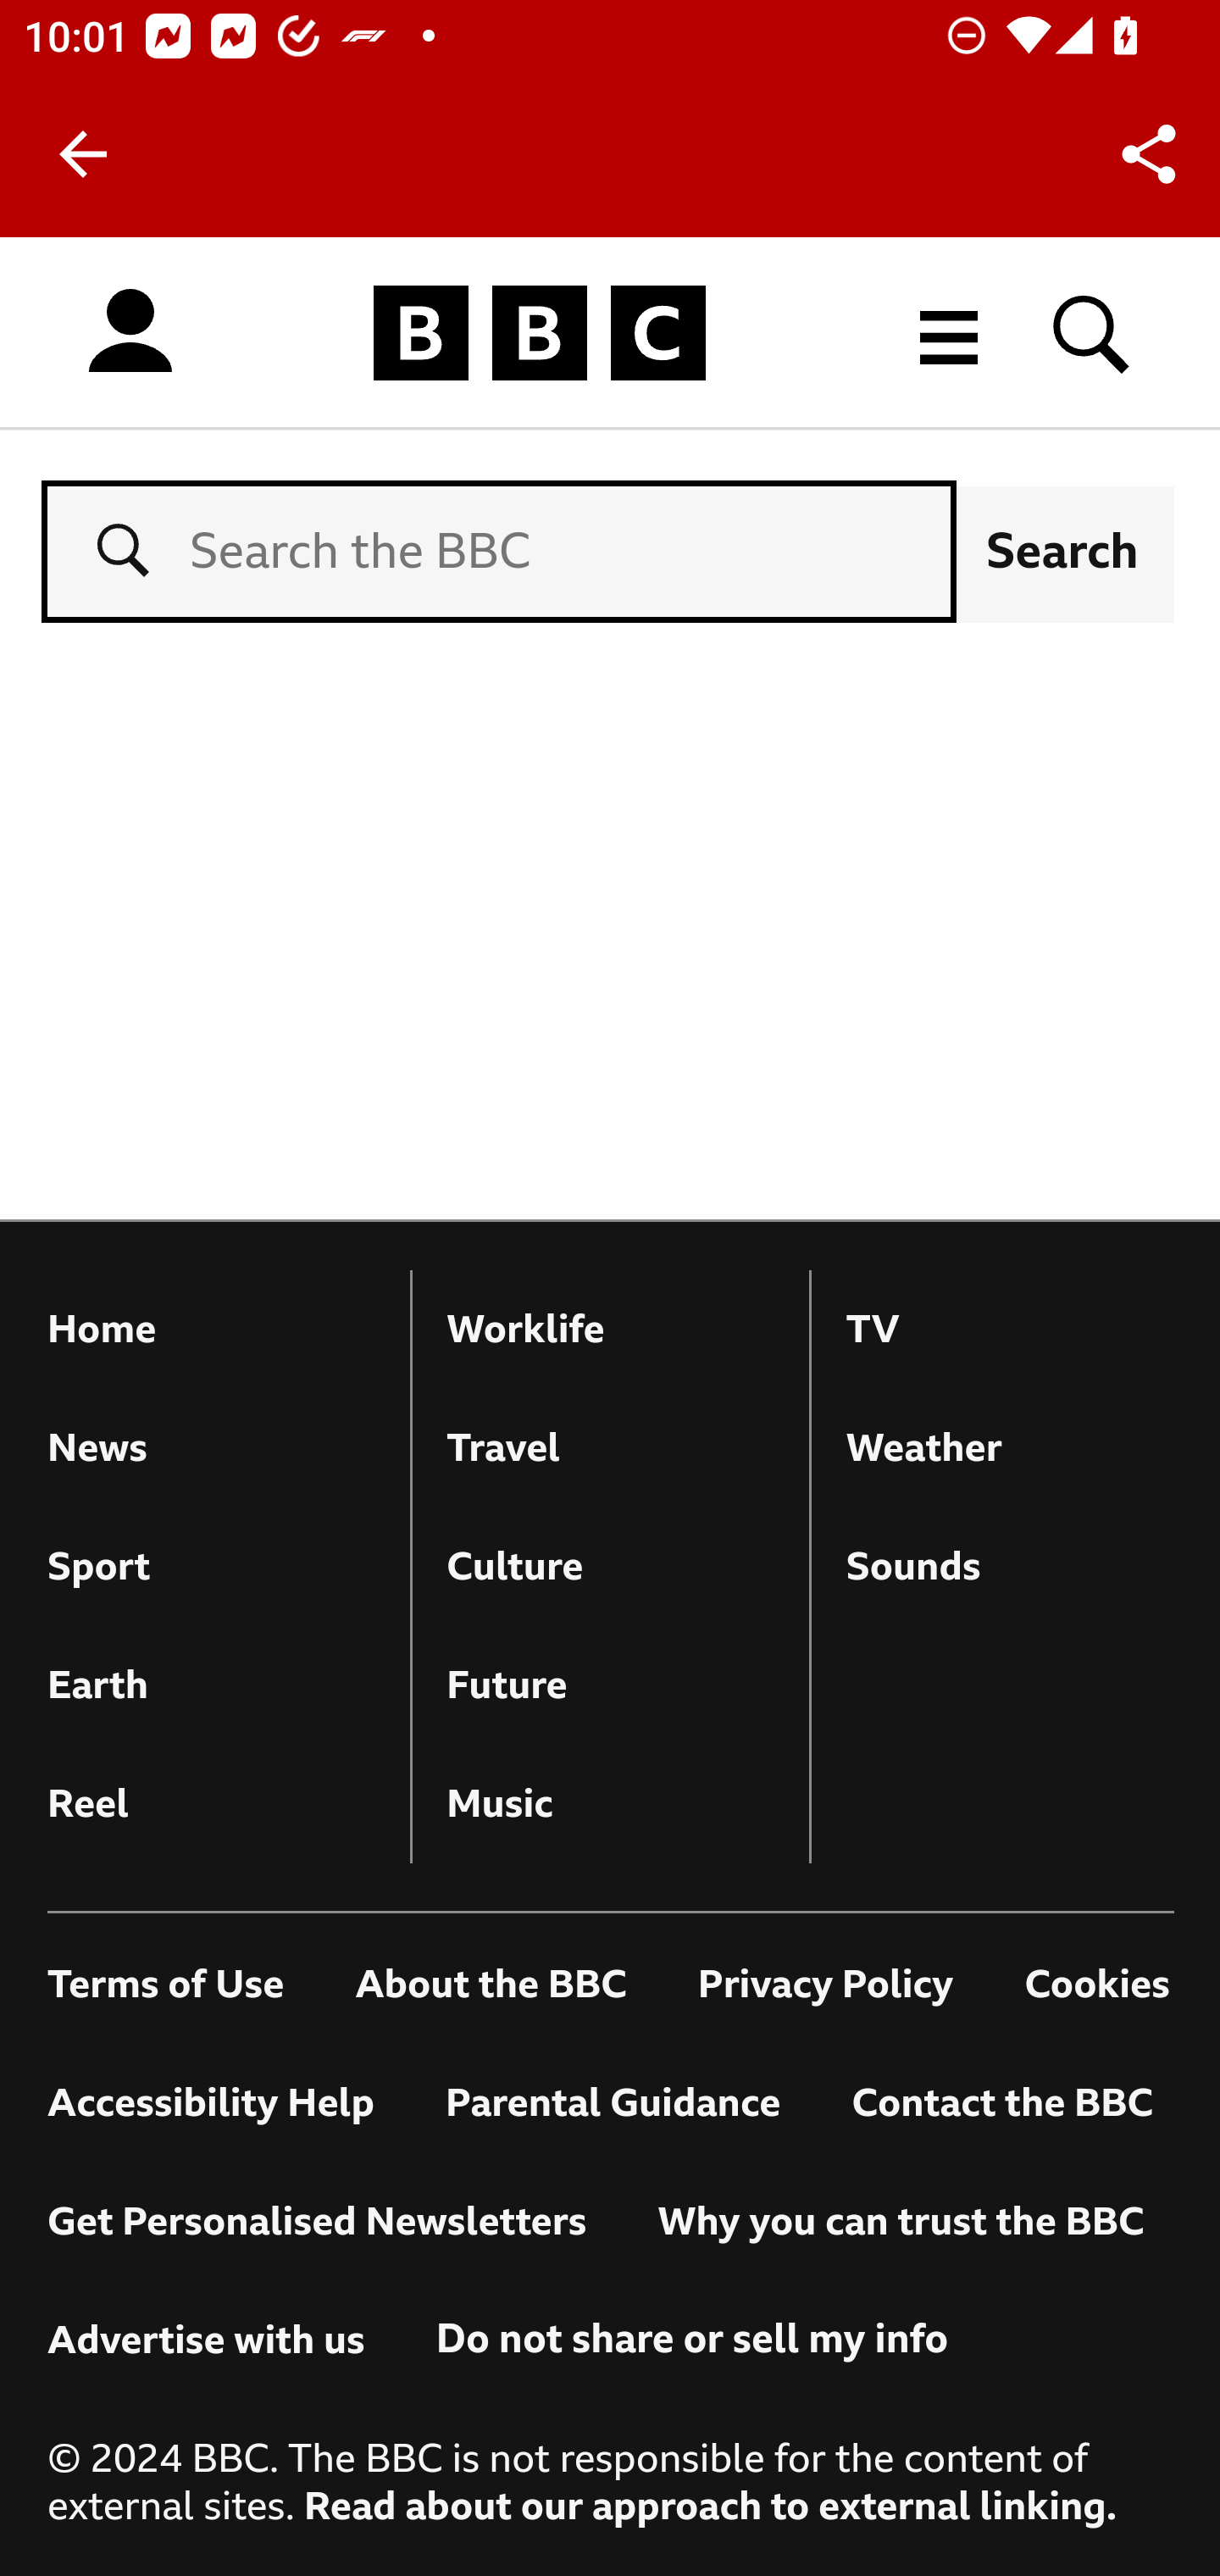 Image resolution: width=1220 pixels, height=2576 pixels. Describe the element at coordinates (1010, 1449) in the screenshot. I see `Weather` at that location.